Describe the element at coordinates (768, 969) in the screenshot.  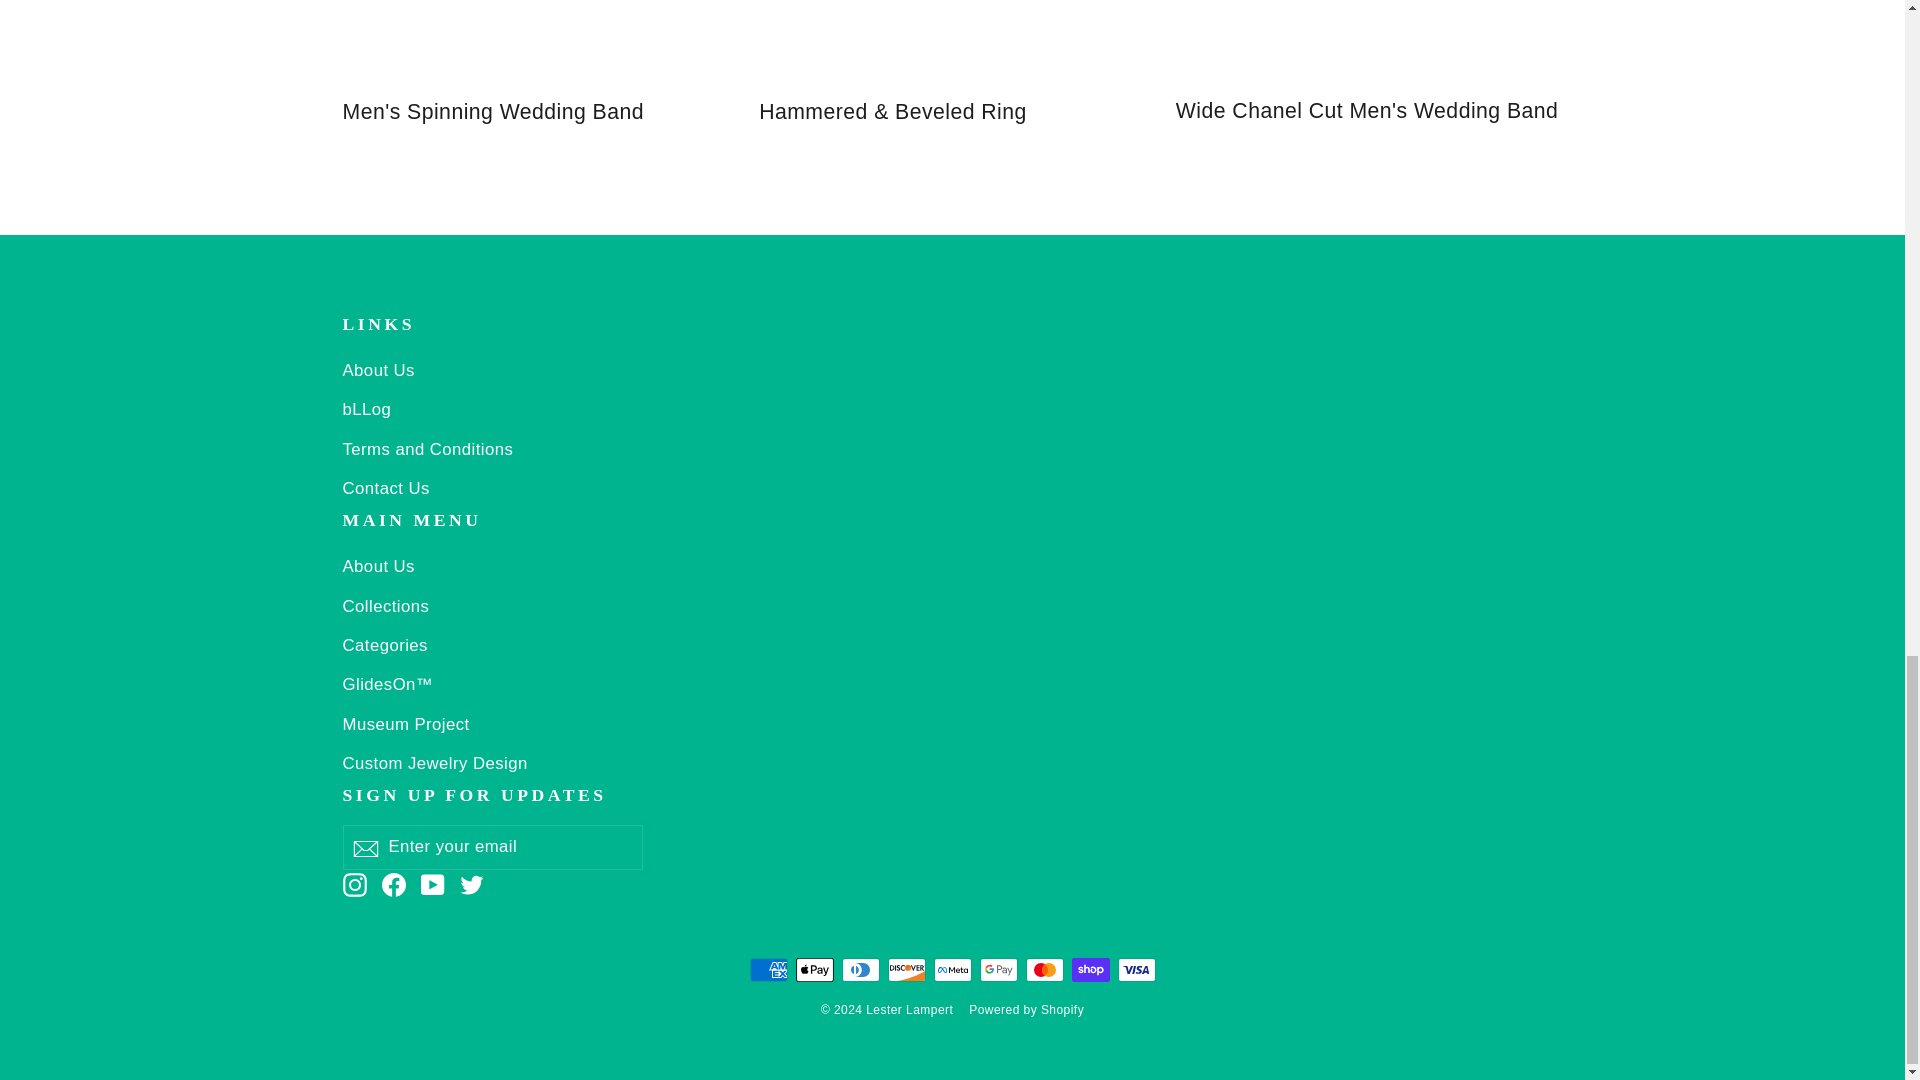
I see `American Express` at that location.